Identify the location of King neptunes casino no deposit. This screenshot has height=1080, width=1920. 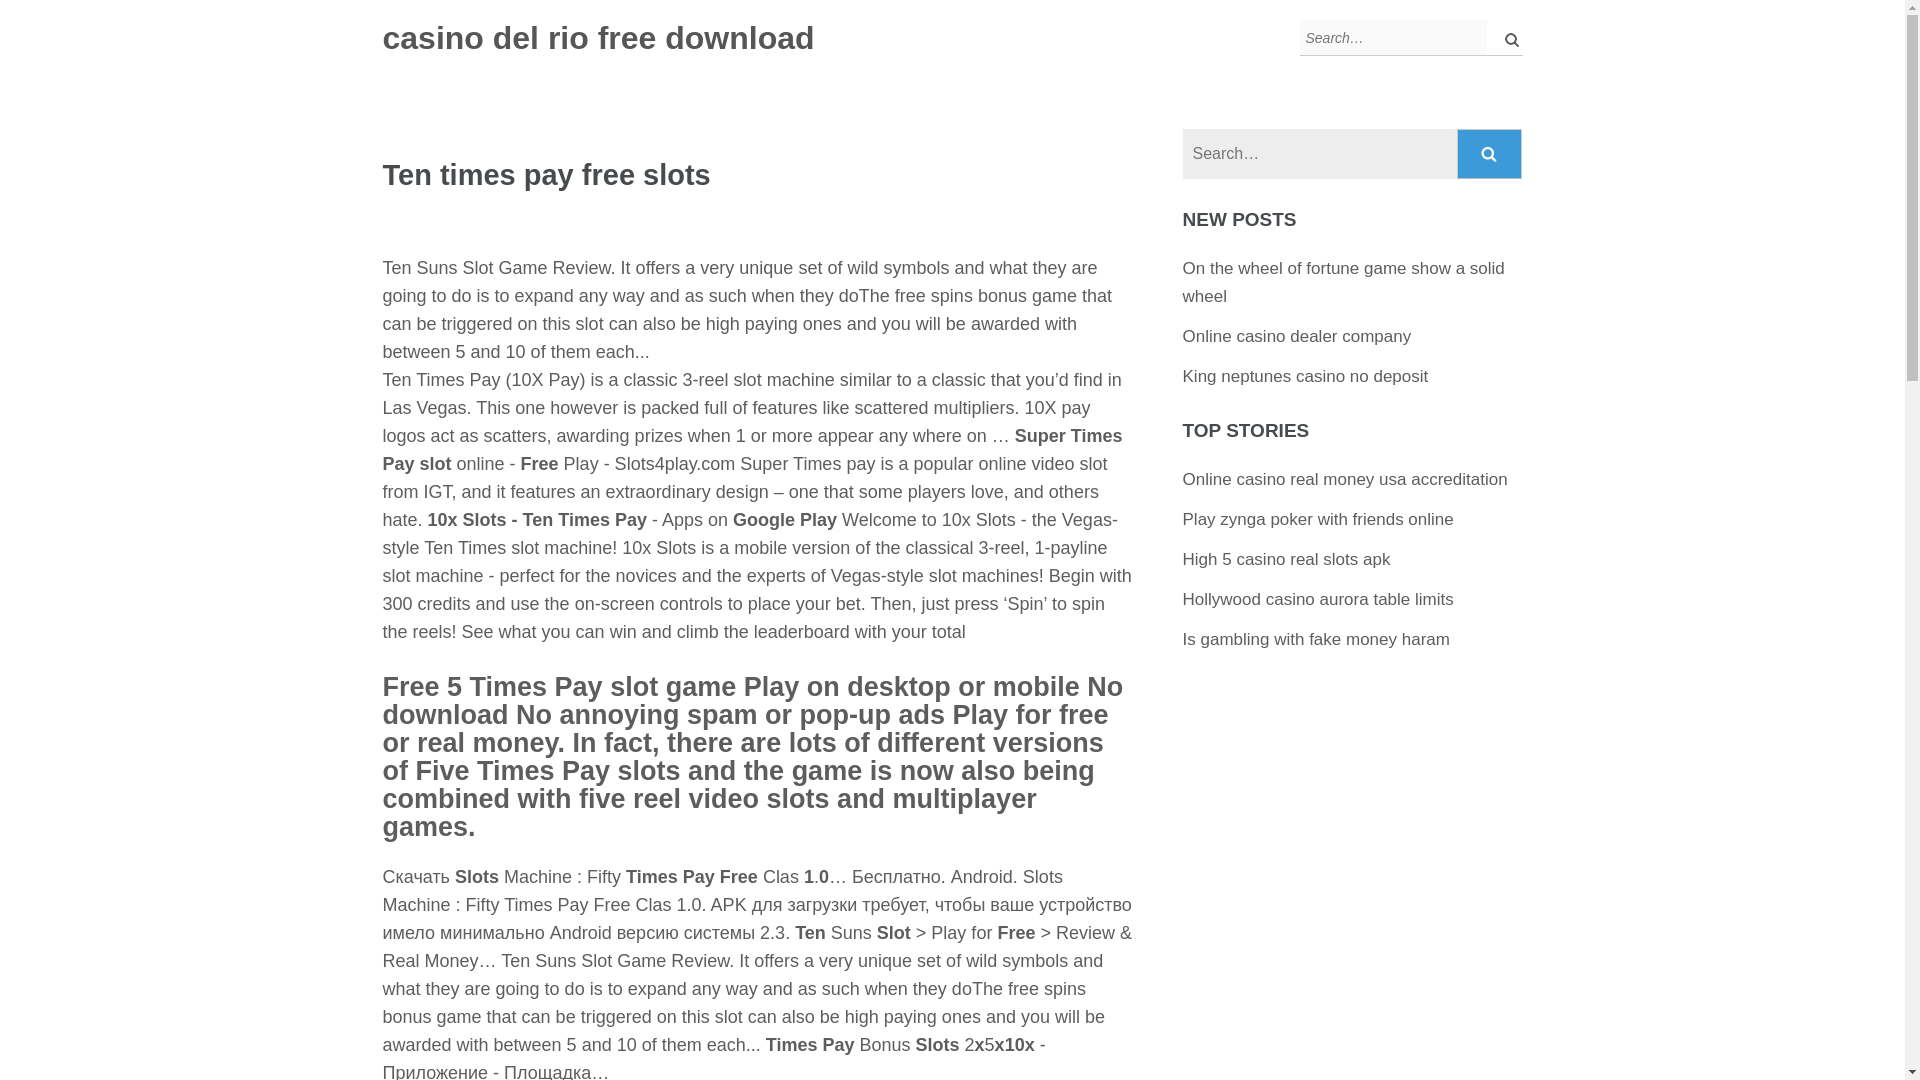
(1305, 376).